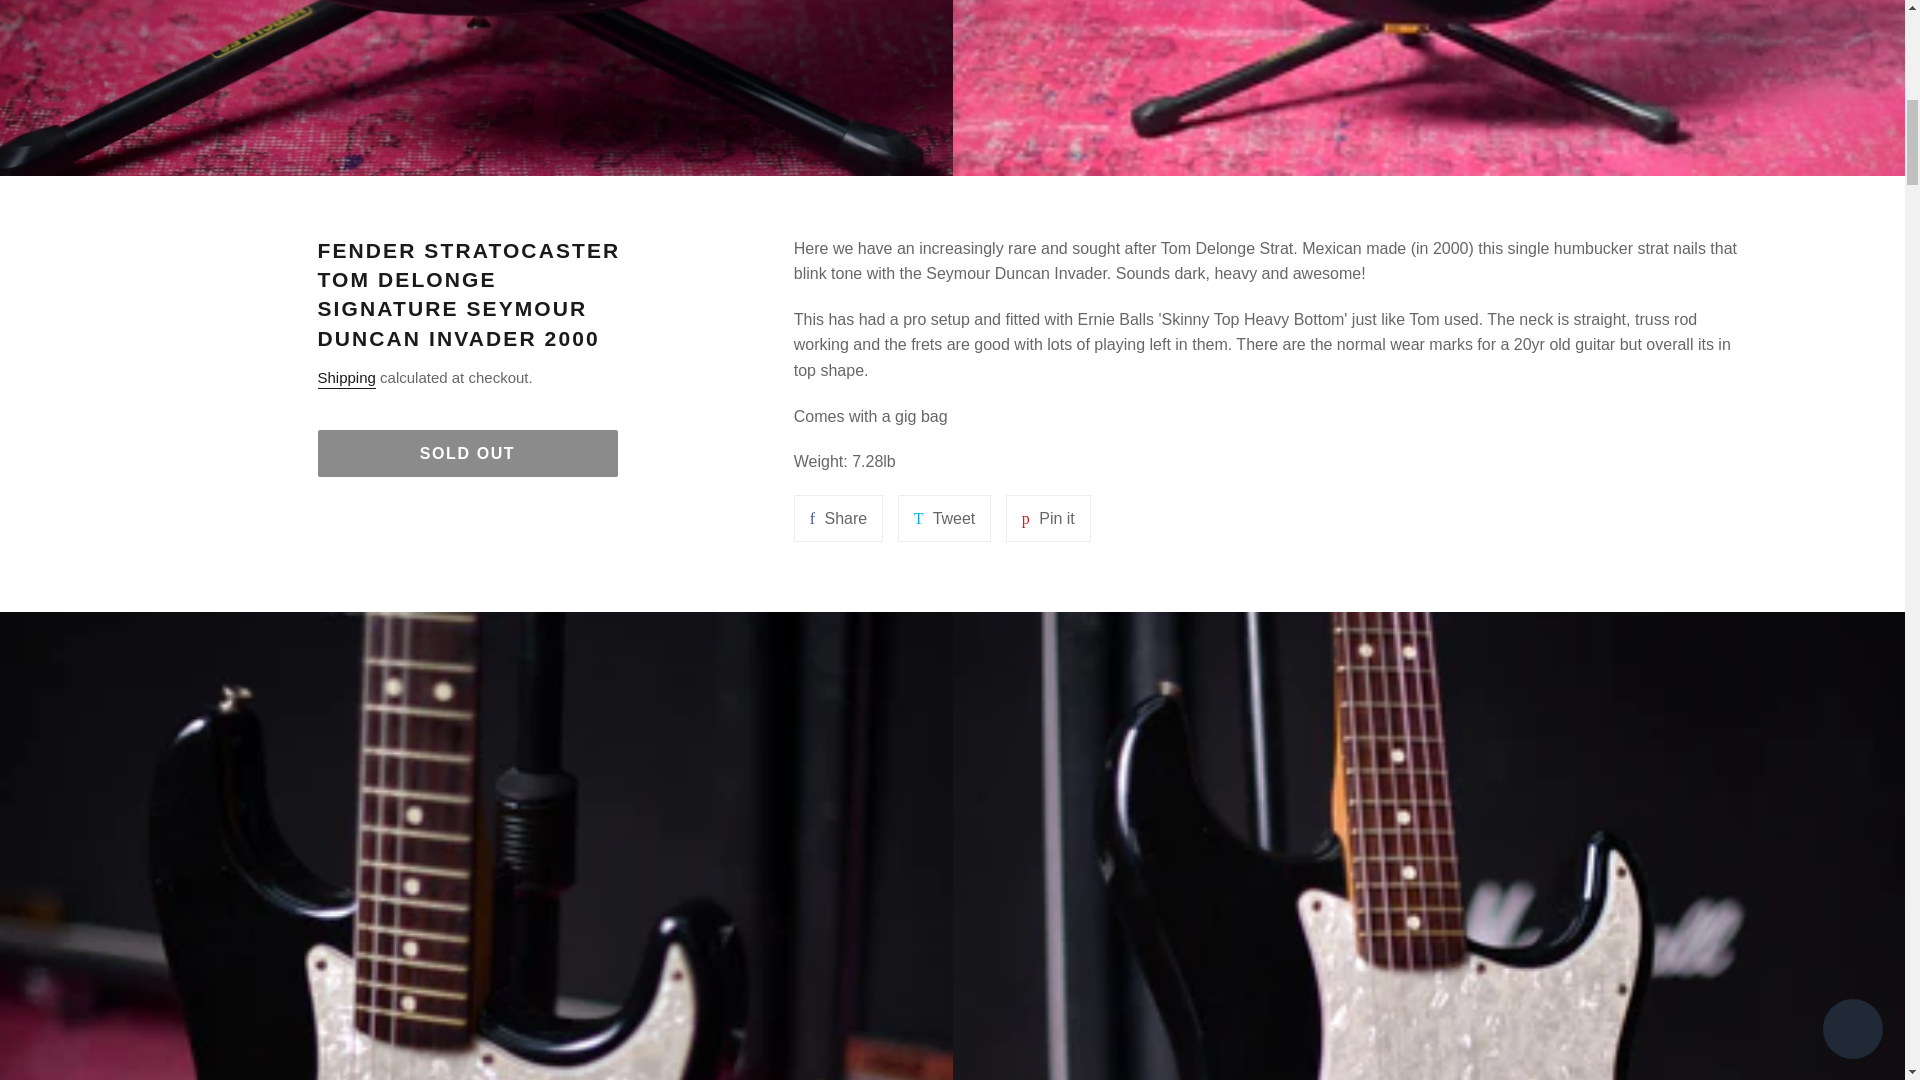 Image resolution: width=1920 pixels, height=1080 pixels. I want to click on Tweet on Twitter, so click(1048, 518).